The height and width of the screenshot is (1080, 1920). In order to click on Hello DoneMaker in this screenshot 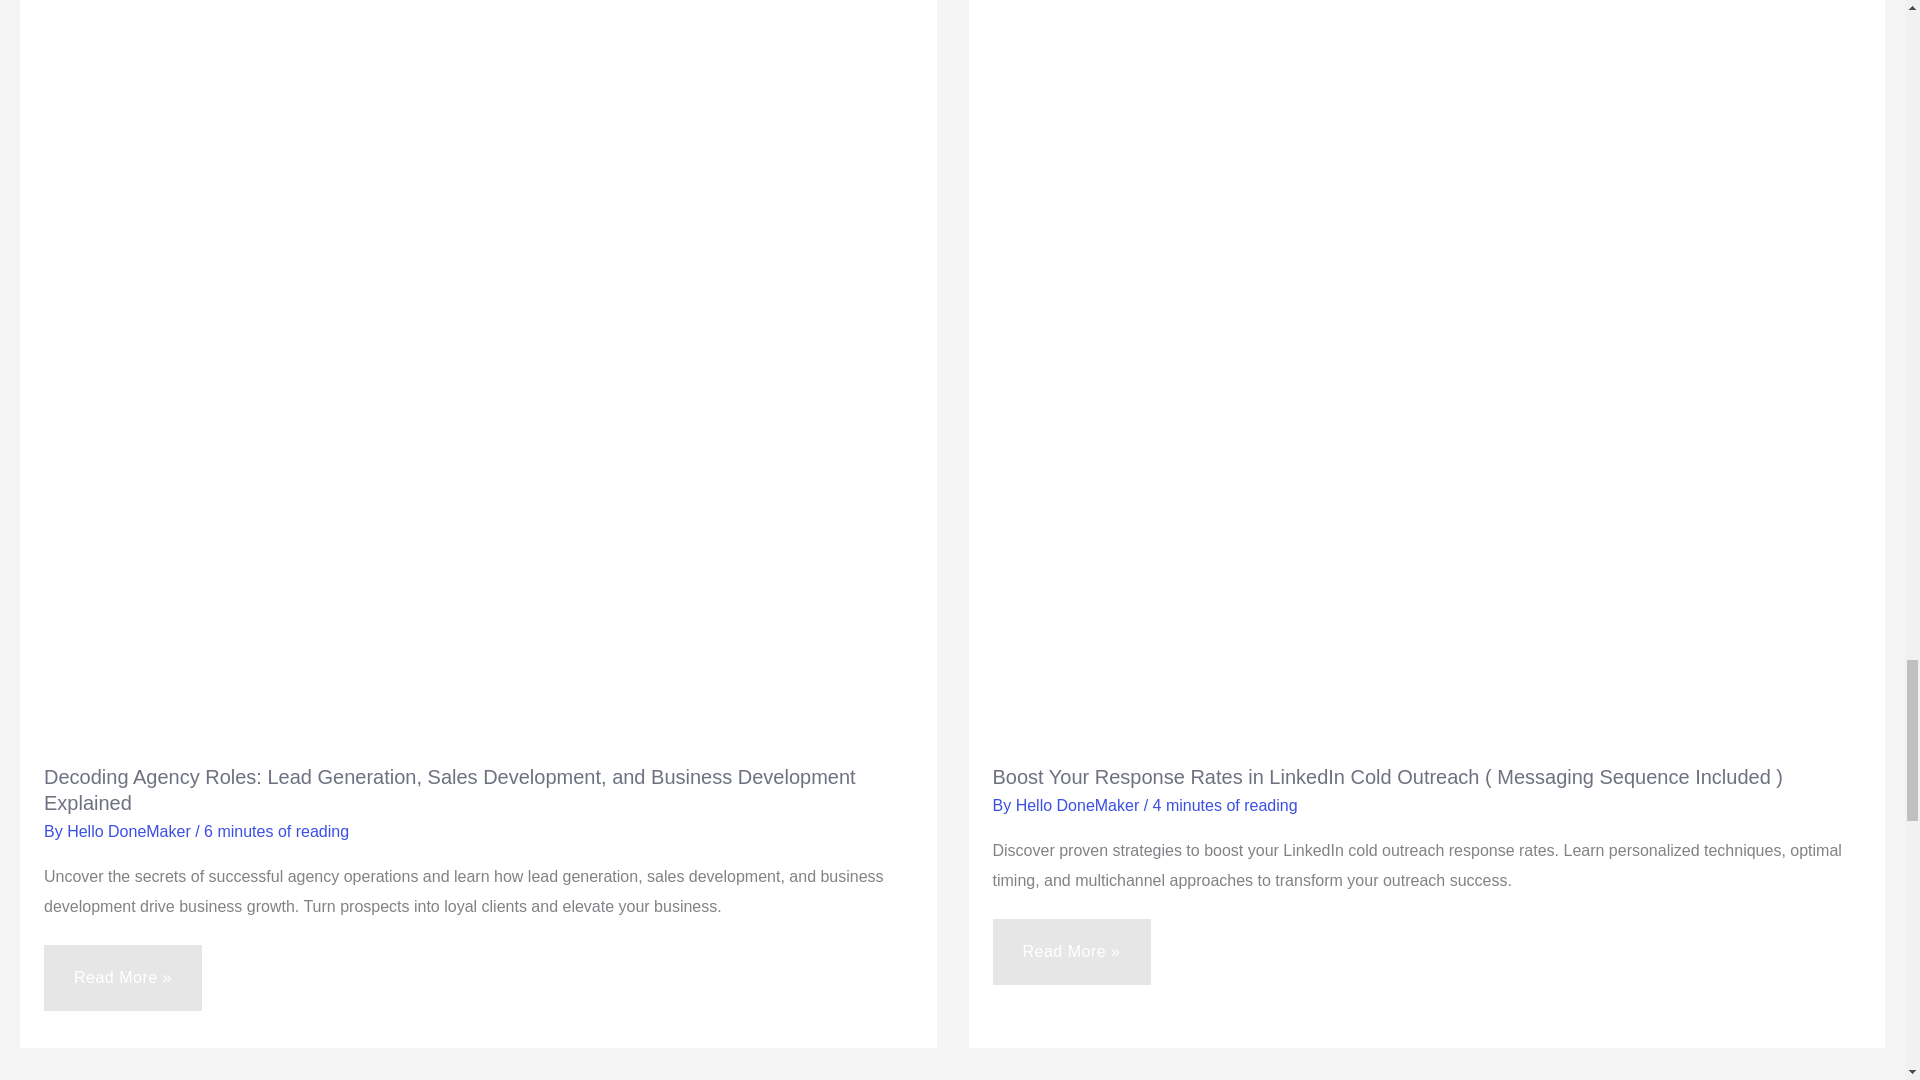, I will do `click(131, 831)`.